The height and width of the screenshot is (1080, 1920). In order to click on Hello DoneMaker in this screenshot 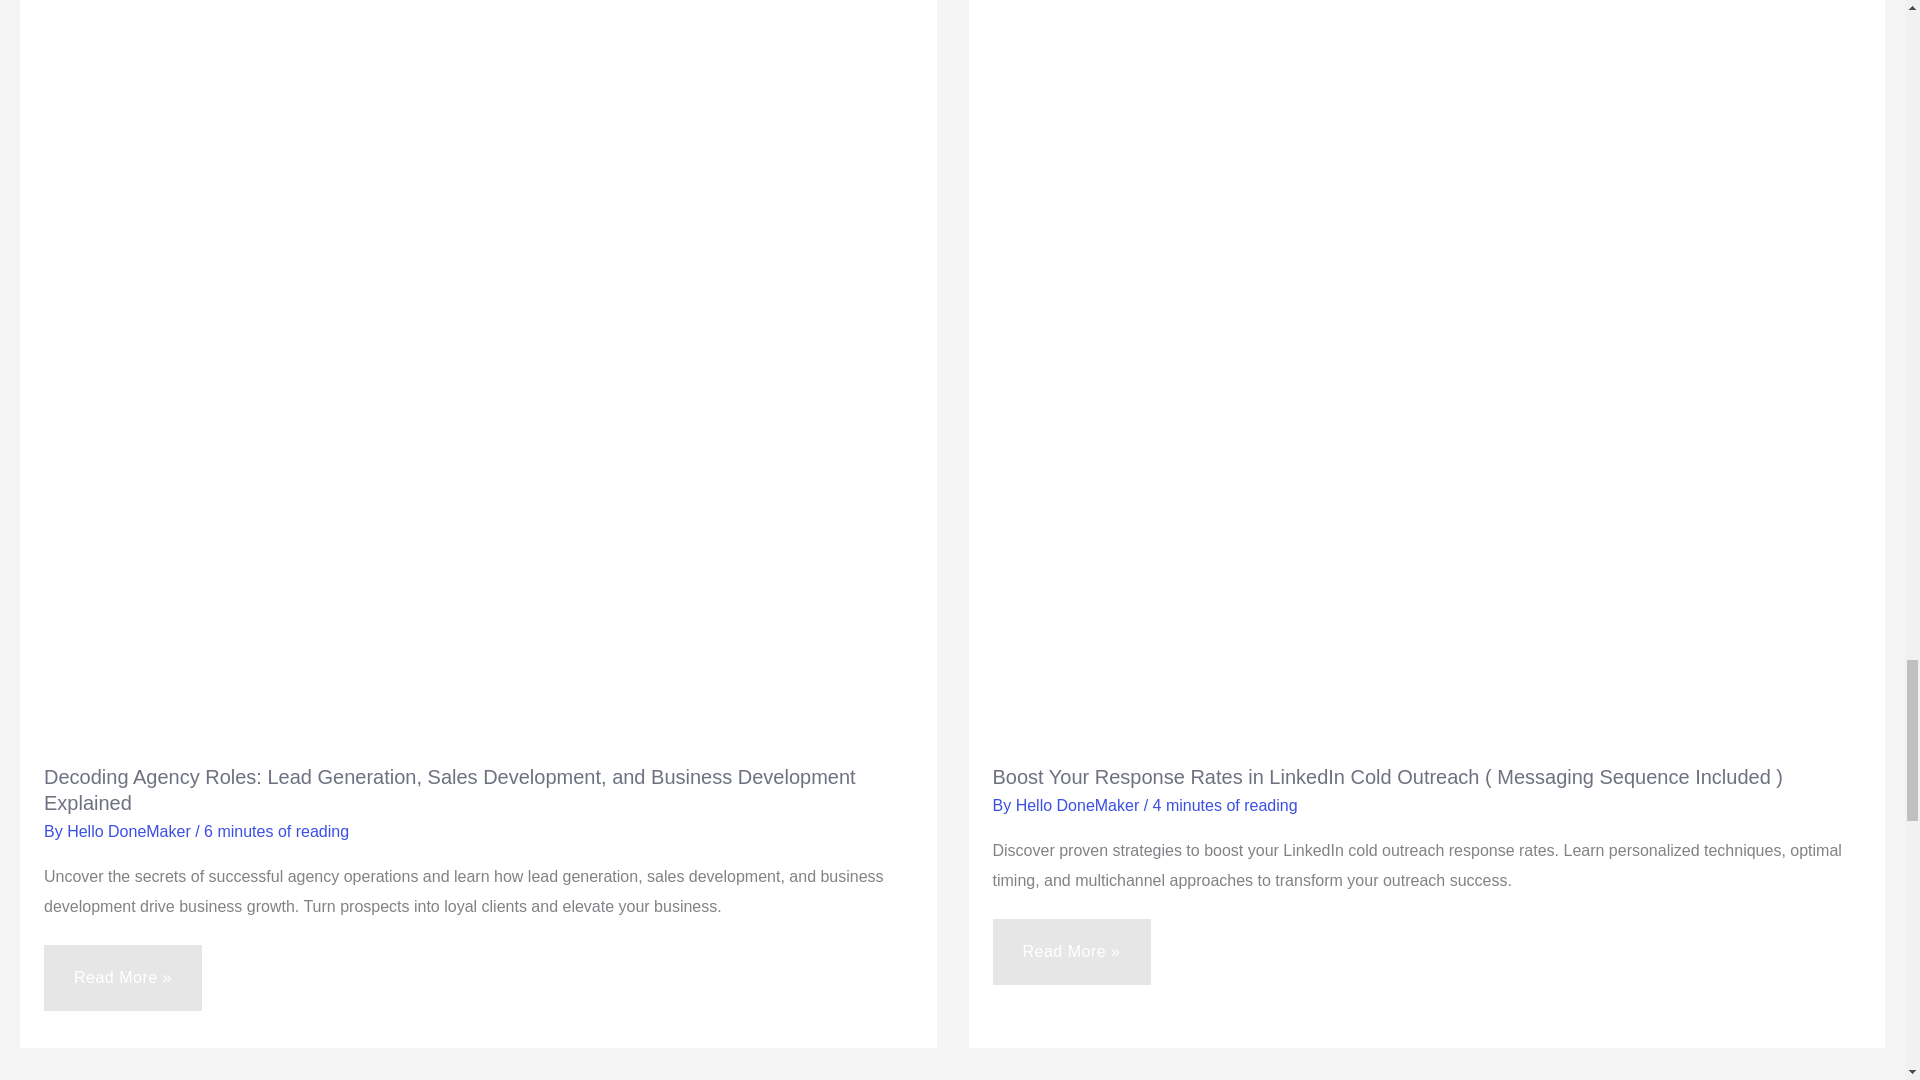, I will do `click(131, 831)`.